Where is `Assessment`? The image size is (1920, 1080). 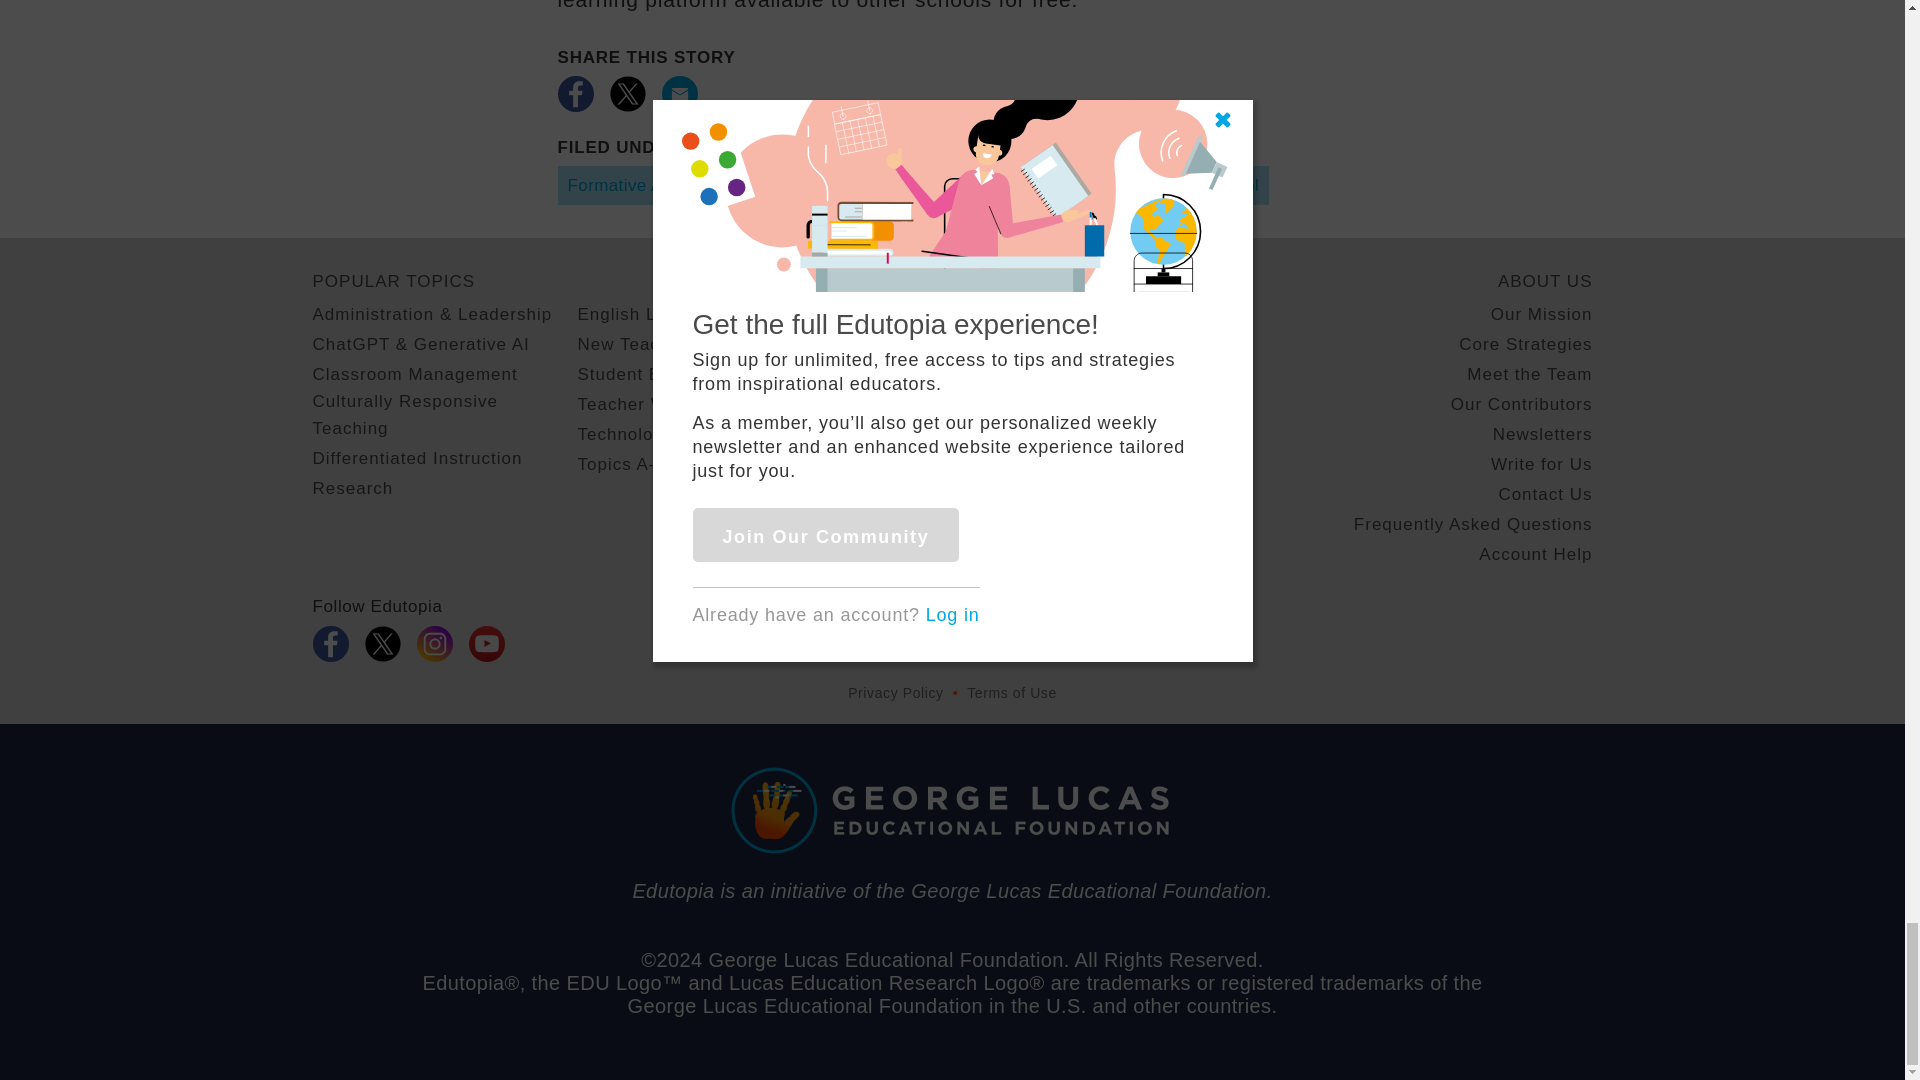 Assessment is located at coordinates (822, 186).